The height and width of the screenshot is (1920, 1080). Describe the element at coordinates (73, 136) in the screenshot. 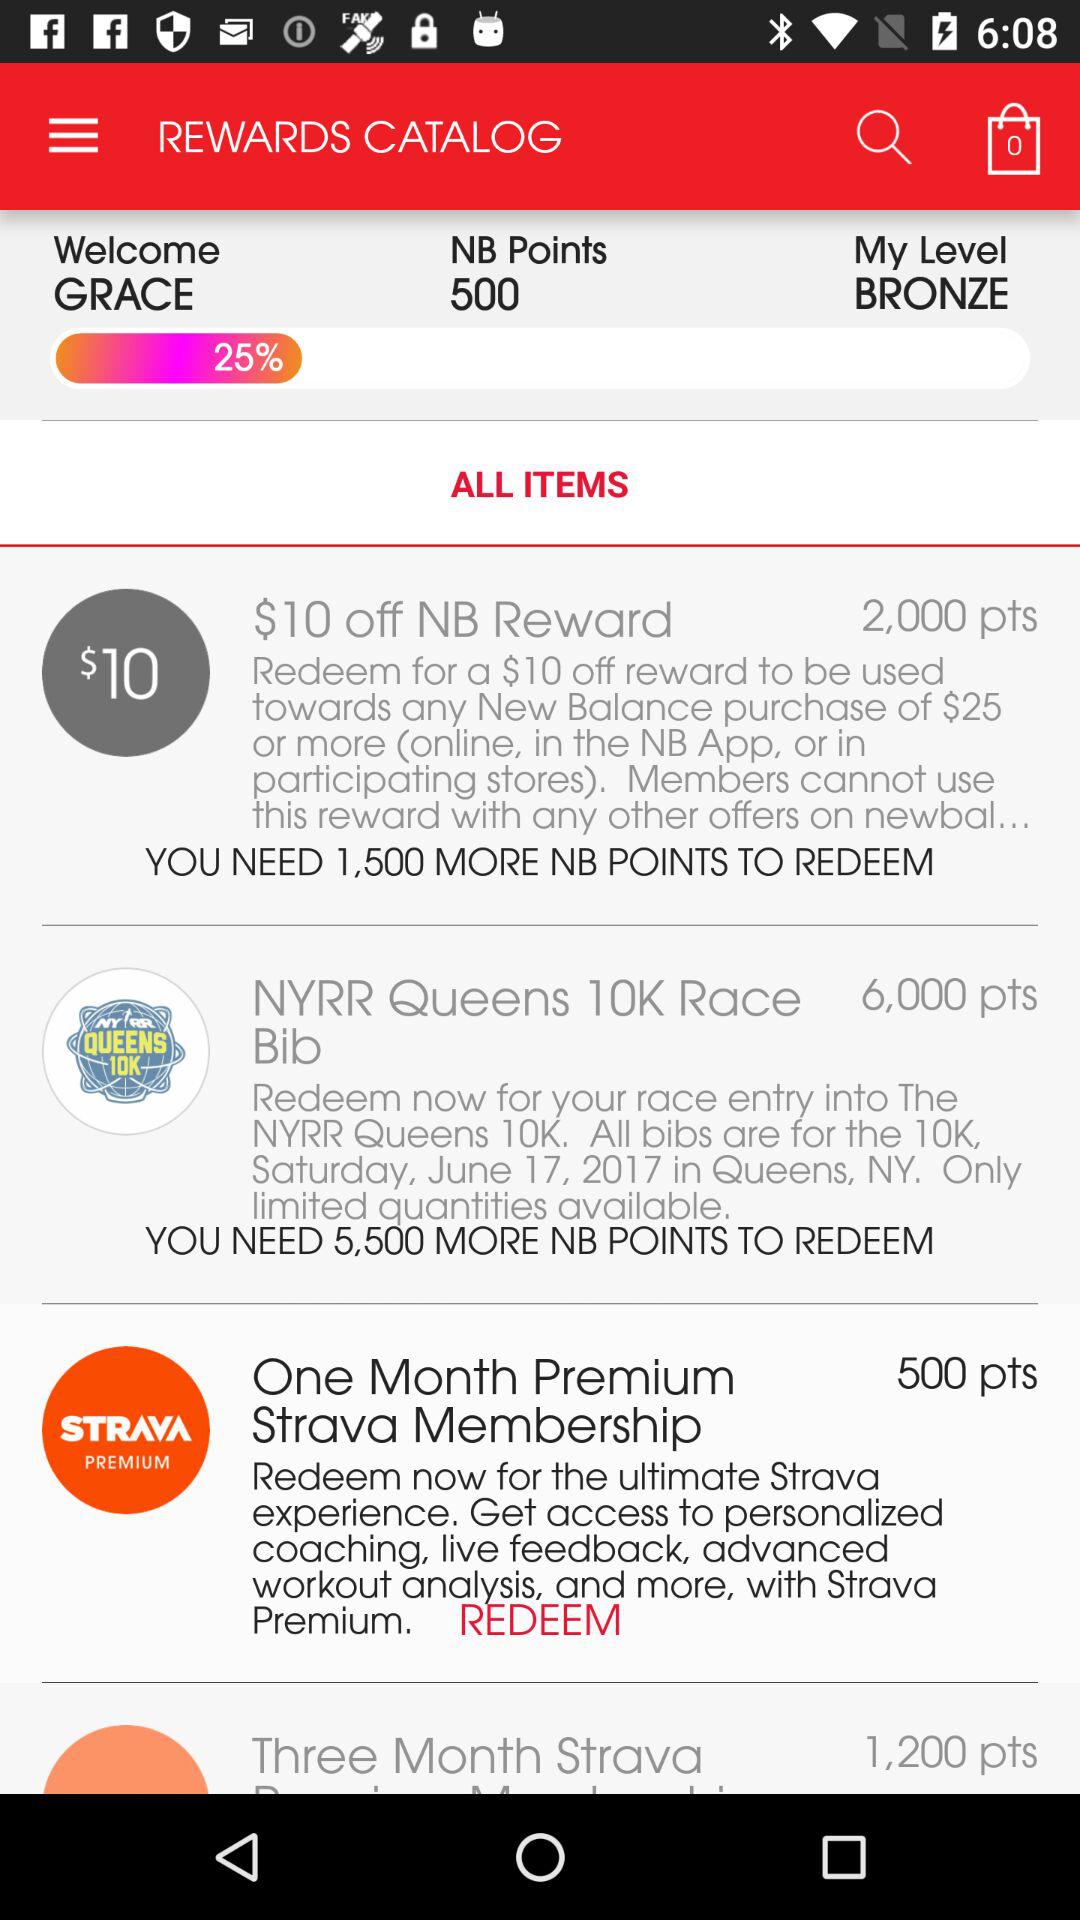

I see `launch item next to the rewards catalog` at that location.